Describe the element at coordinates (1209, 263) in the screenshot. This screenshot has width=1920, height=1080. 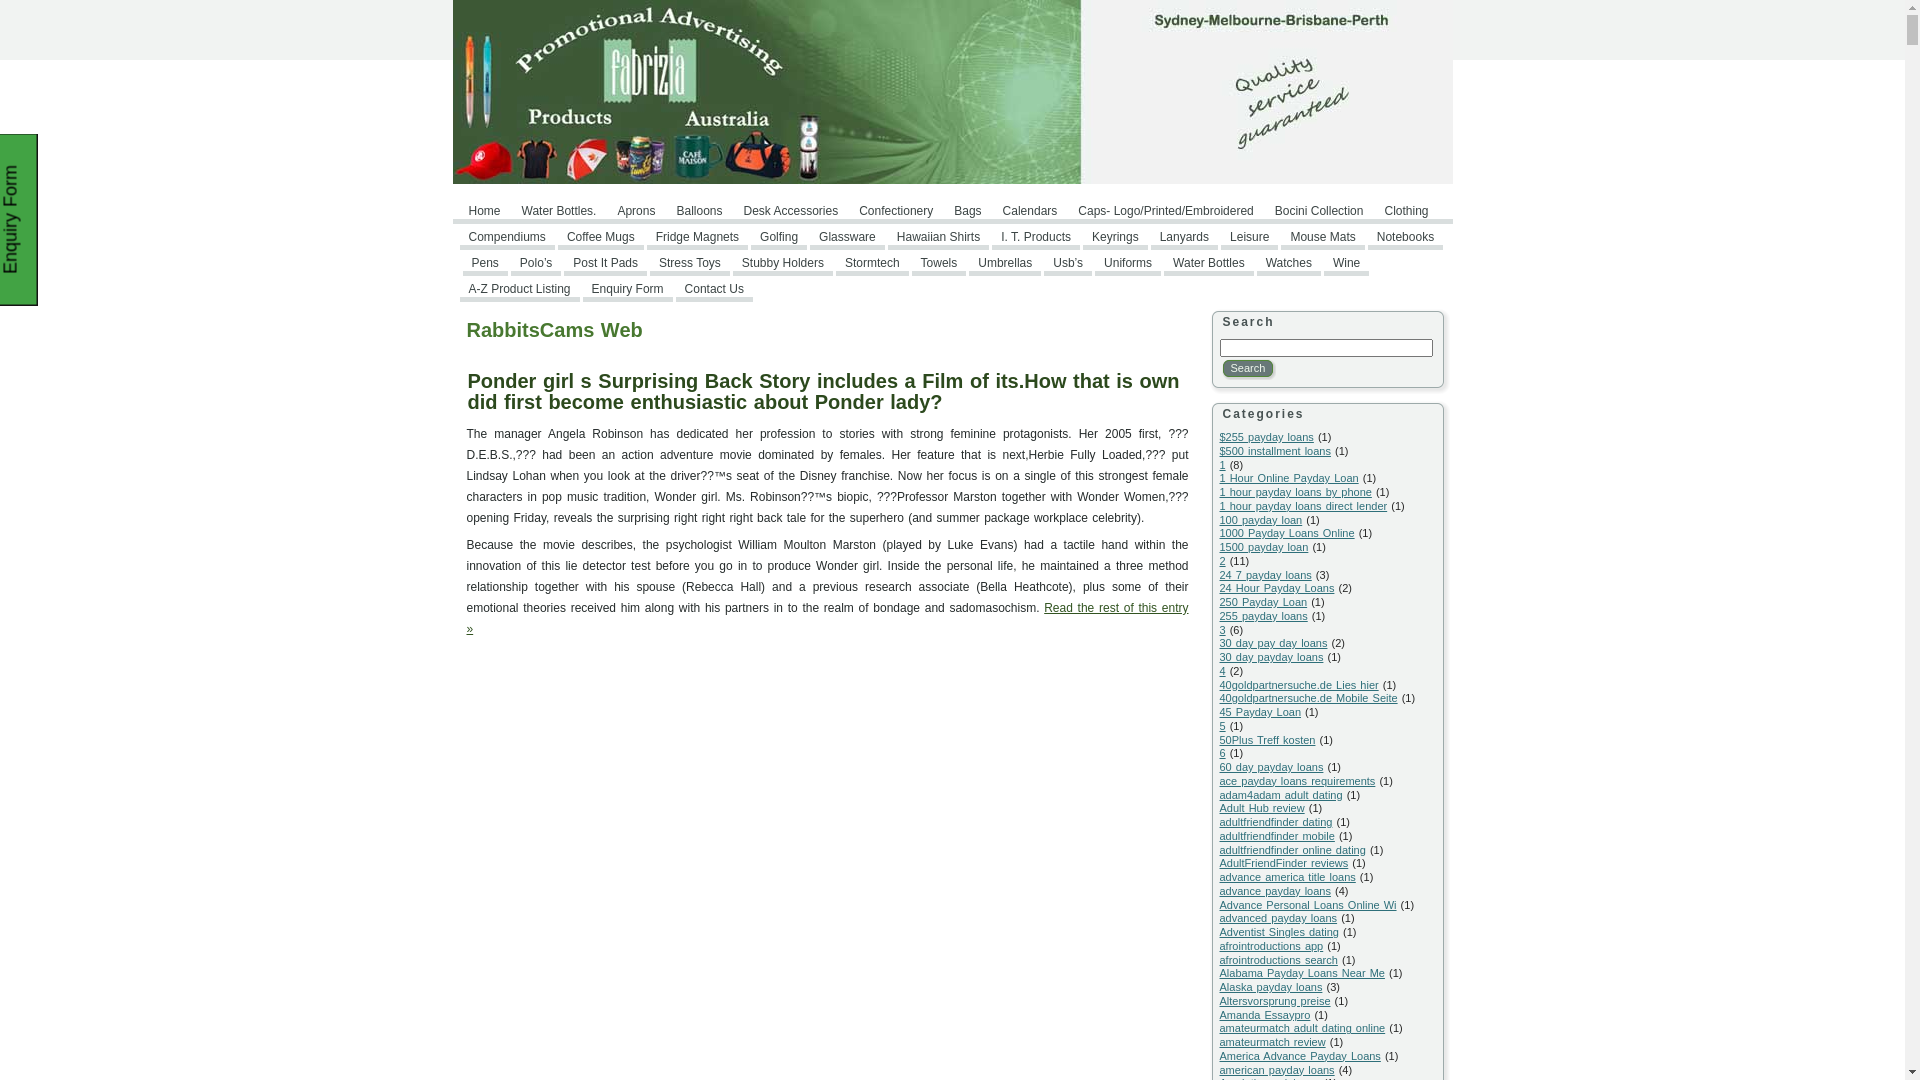
I see `Water Bottles` at that location.